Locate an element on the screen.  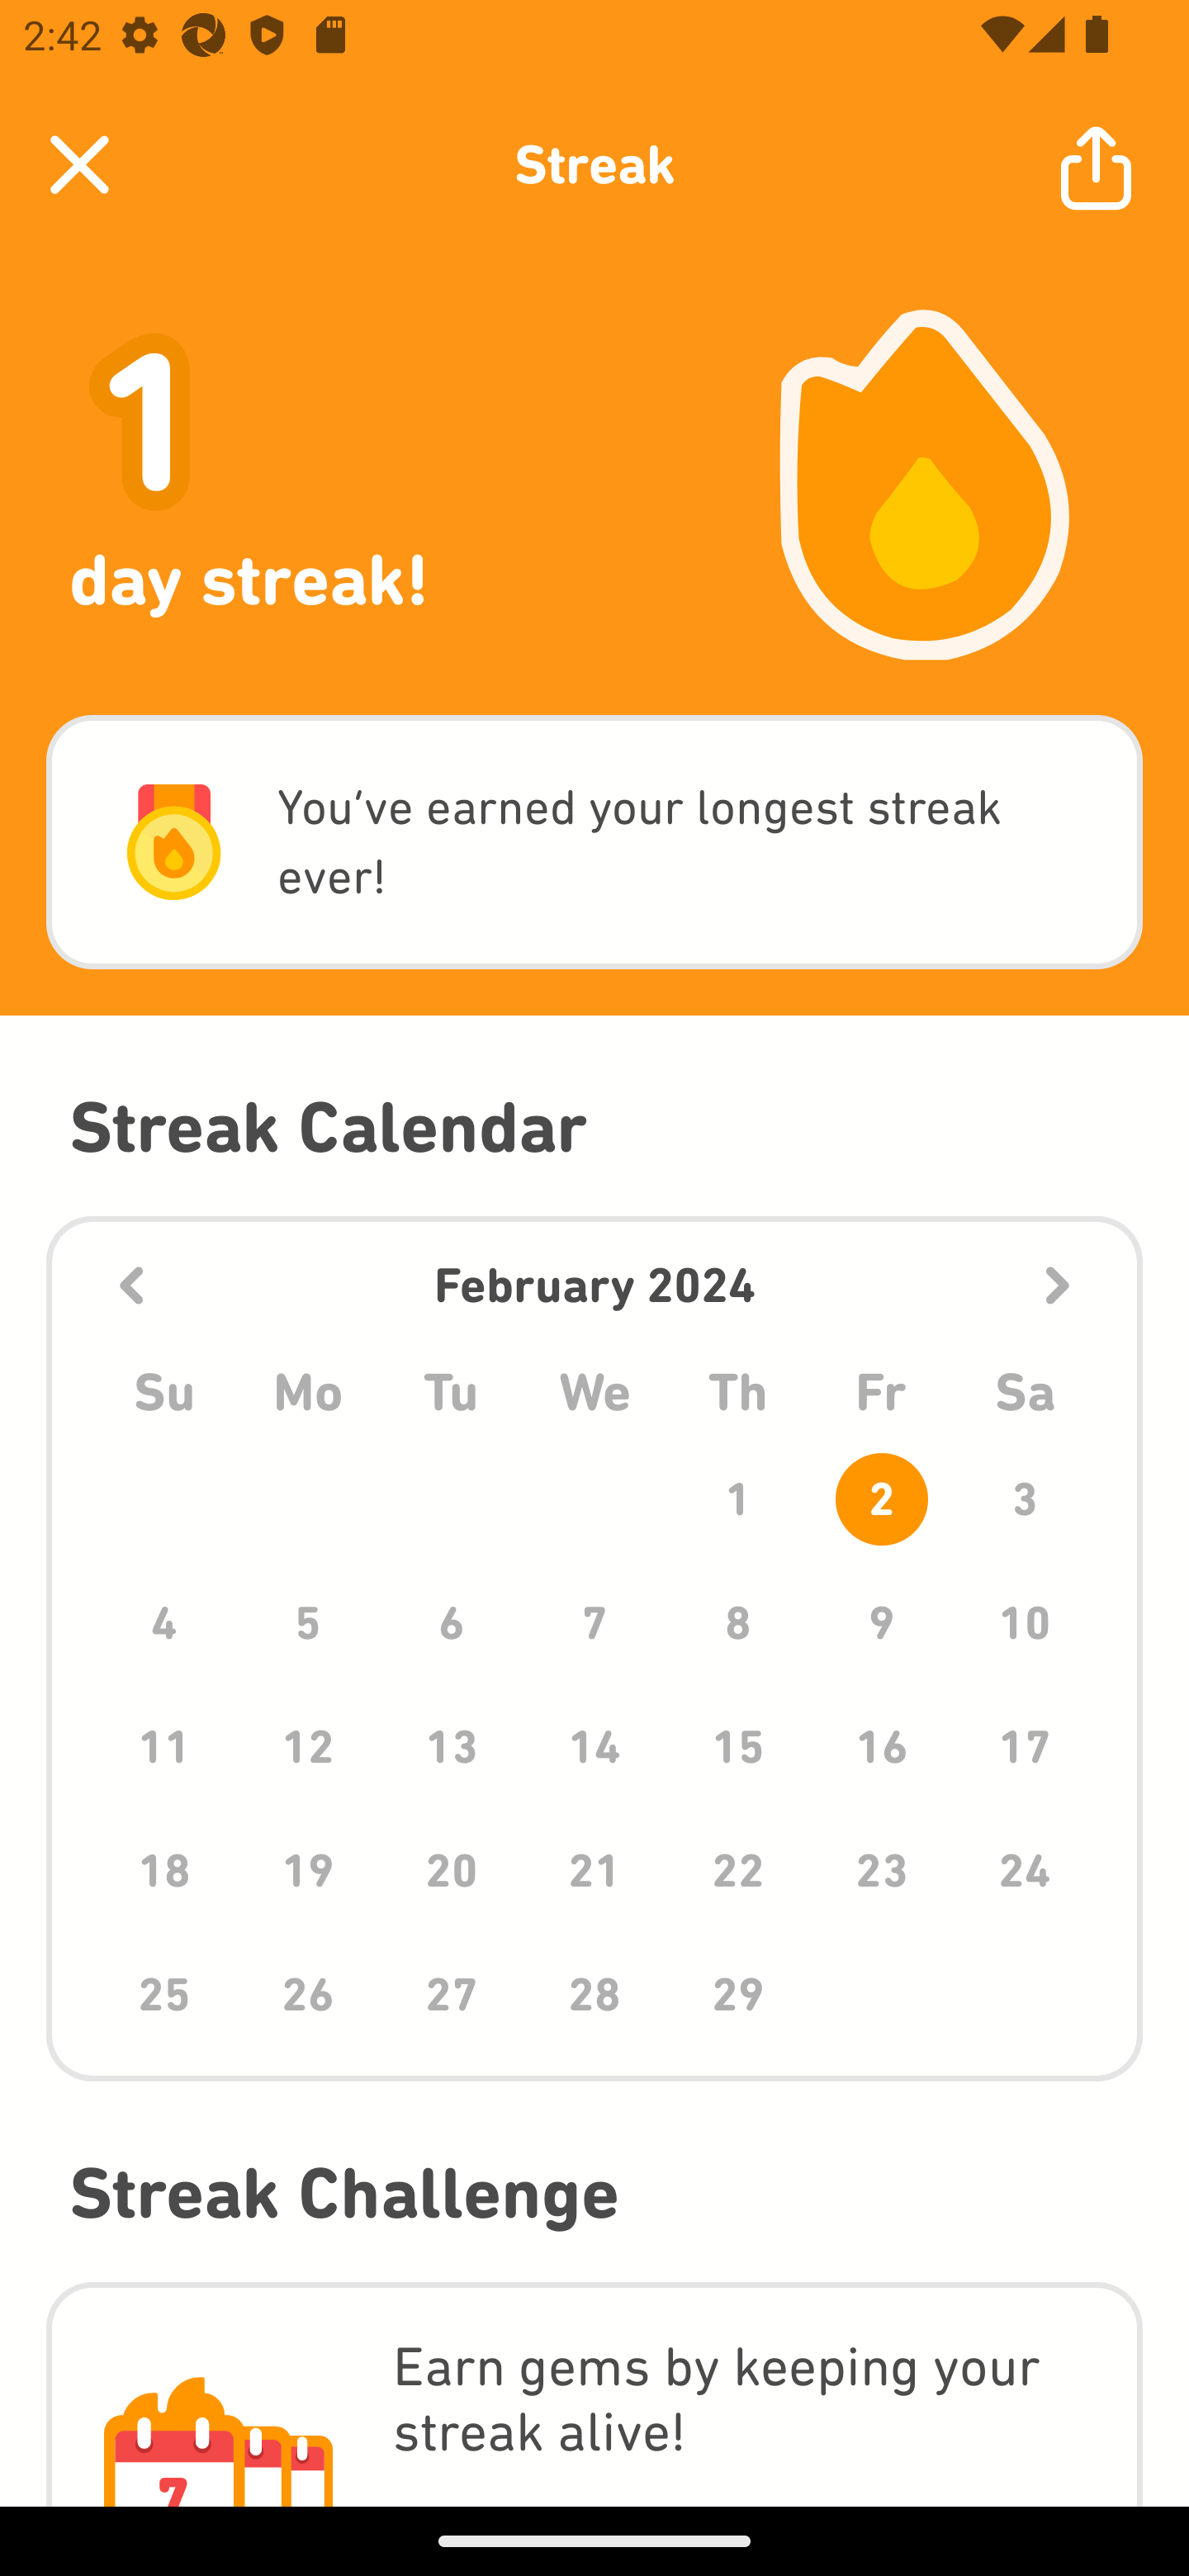
You’ve earned your longest streak ever! is located at coordinates (594, 842).